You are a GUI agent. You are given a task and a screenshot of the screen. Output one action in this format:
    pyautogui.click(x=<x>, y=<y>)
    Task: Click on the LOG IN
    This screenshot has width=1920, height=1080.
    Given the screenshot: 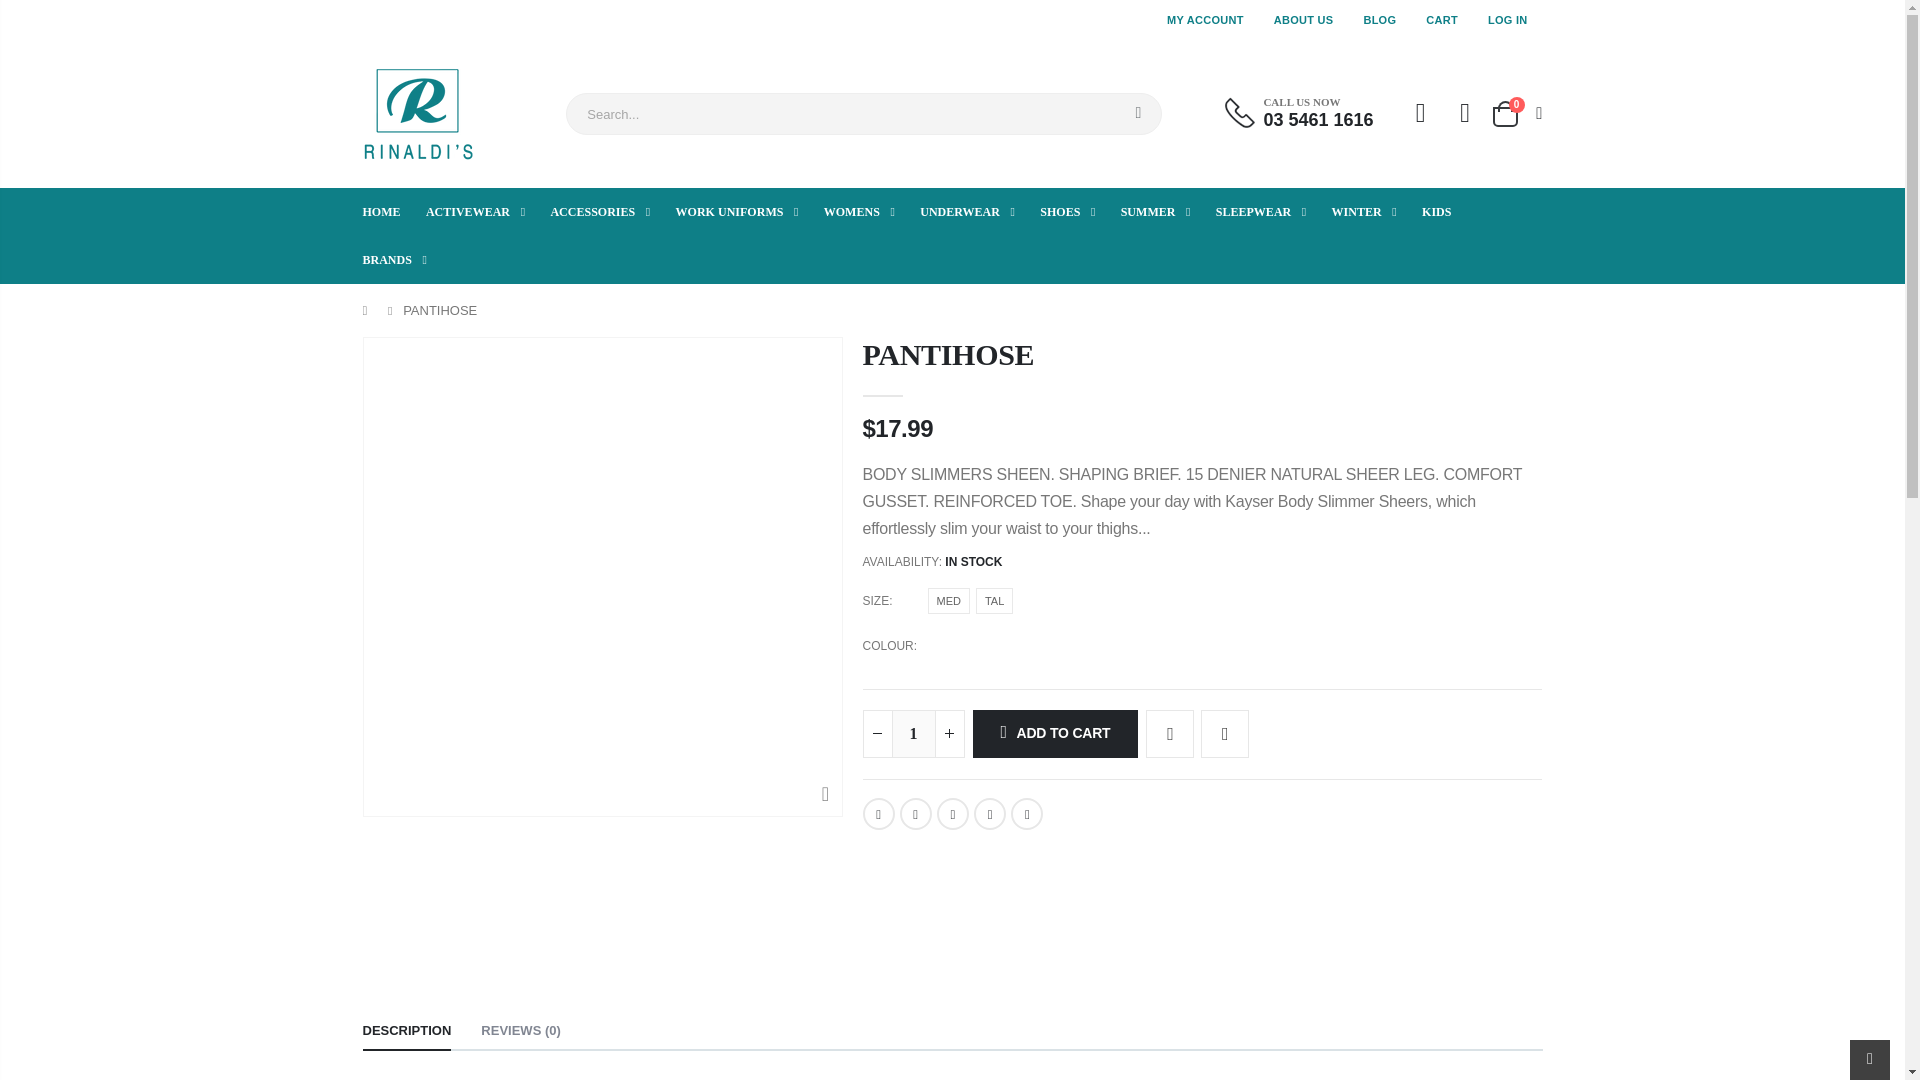 What is the action you would take?
    pyautogui.click(x=1508, y=20)
    